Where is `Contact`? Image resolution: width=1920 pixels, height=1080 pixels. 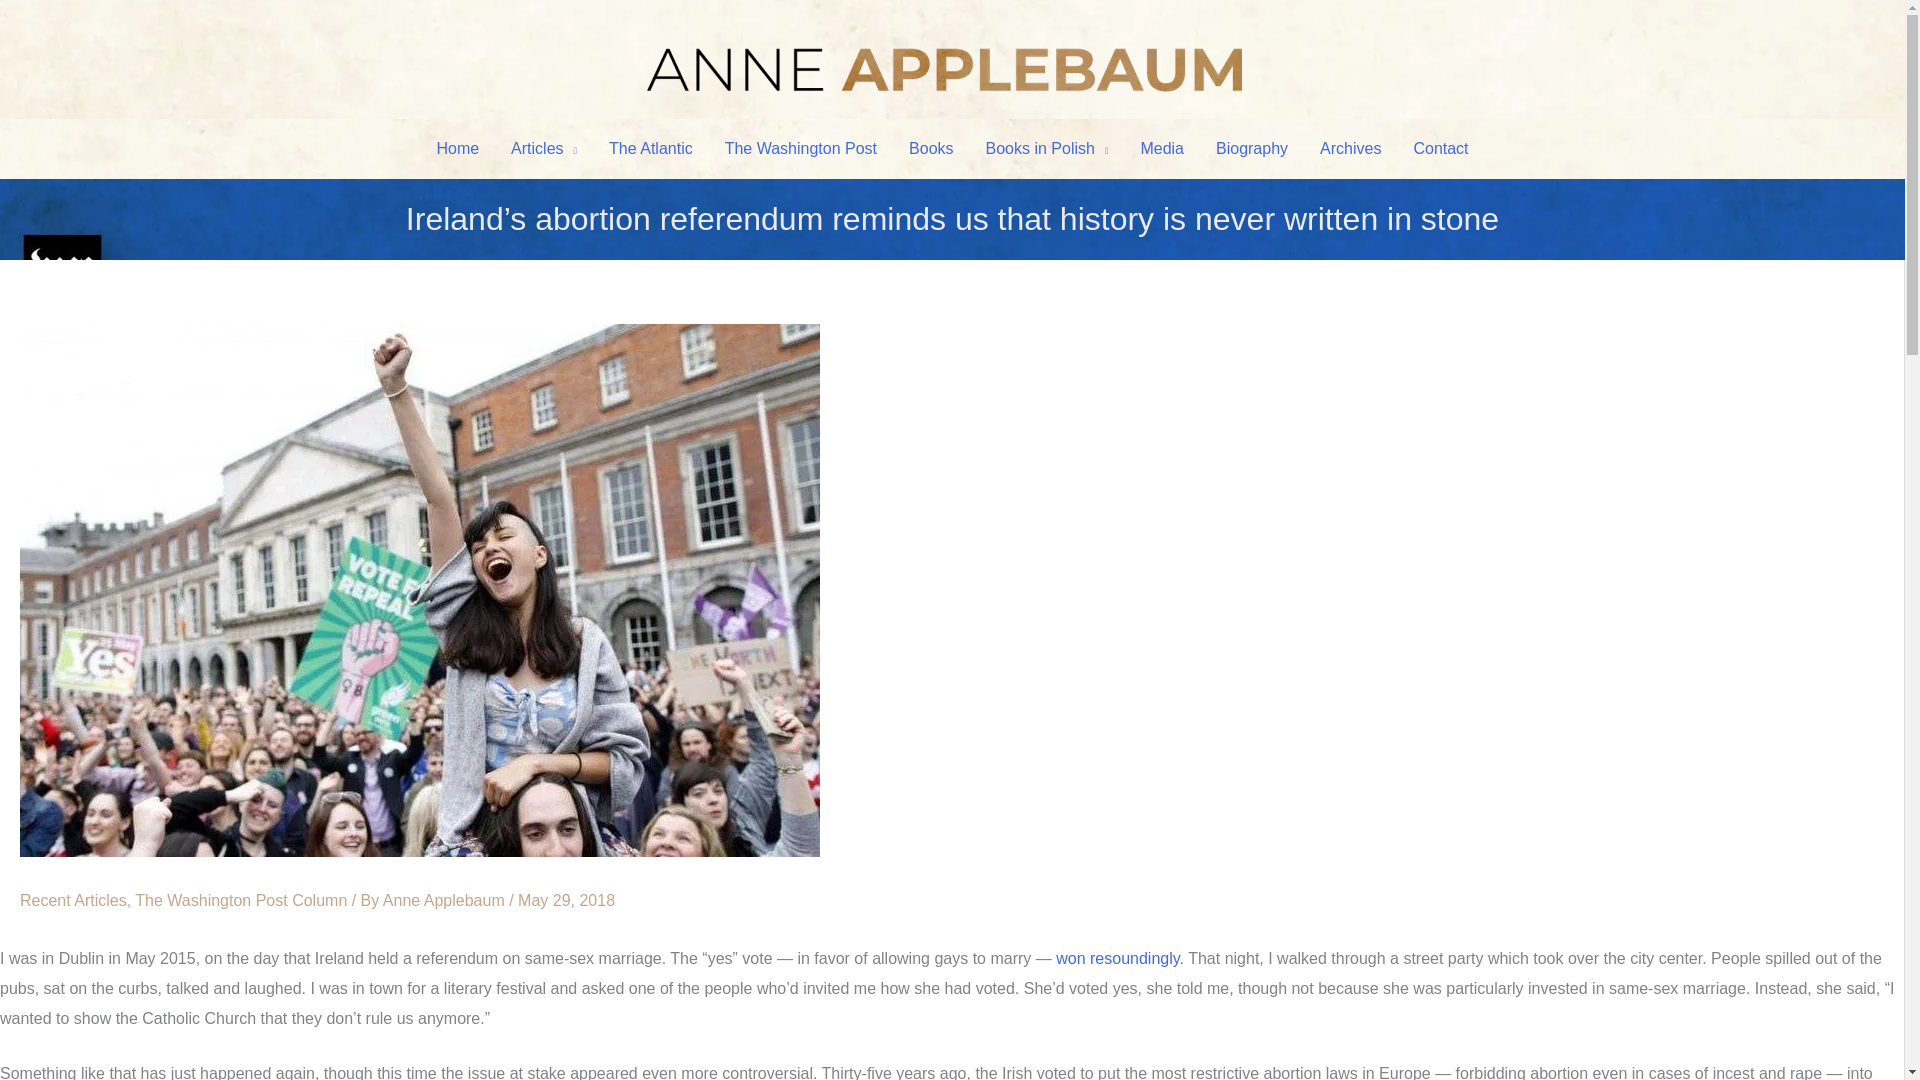 Contact is located at coordinates (1440, 148).